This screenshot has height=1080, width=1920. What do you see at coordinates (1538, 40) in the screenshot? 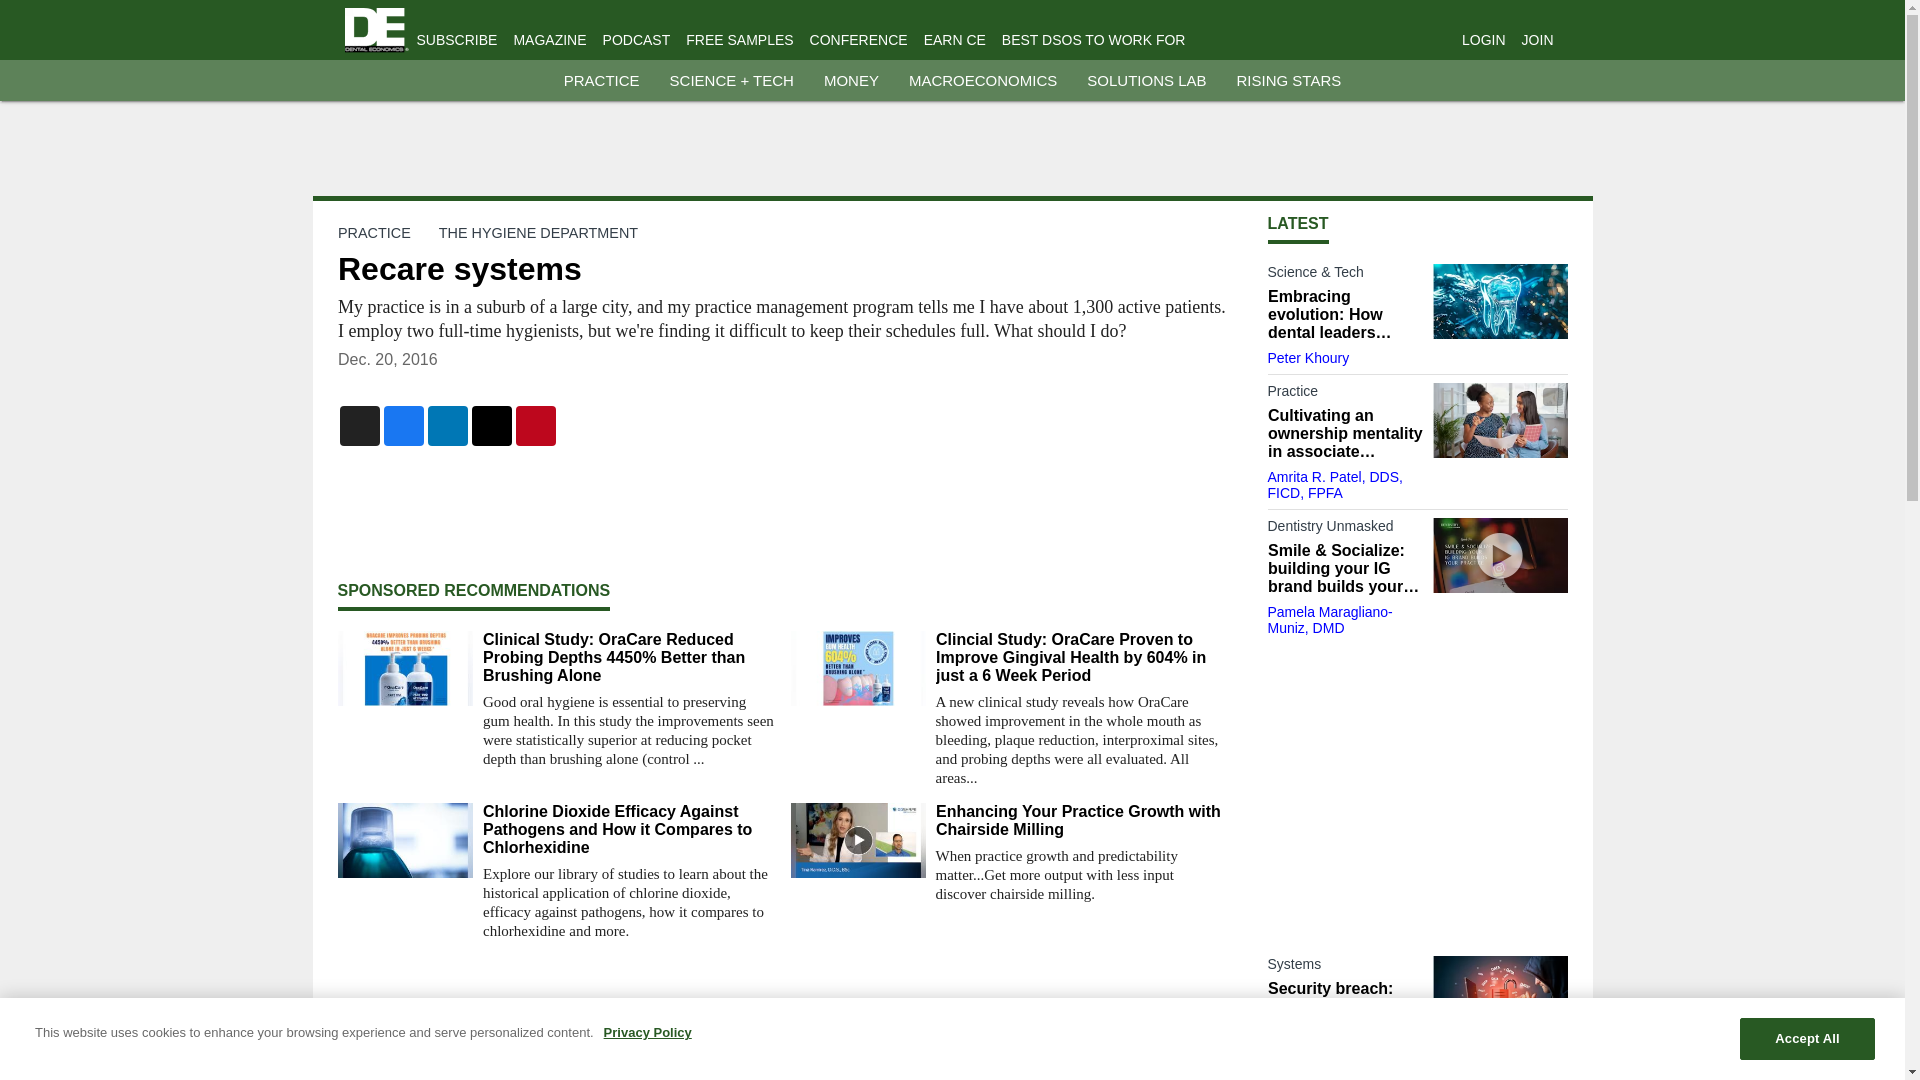
I see `JOIN` at bounding box center [1538, 40].